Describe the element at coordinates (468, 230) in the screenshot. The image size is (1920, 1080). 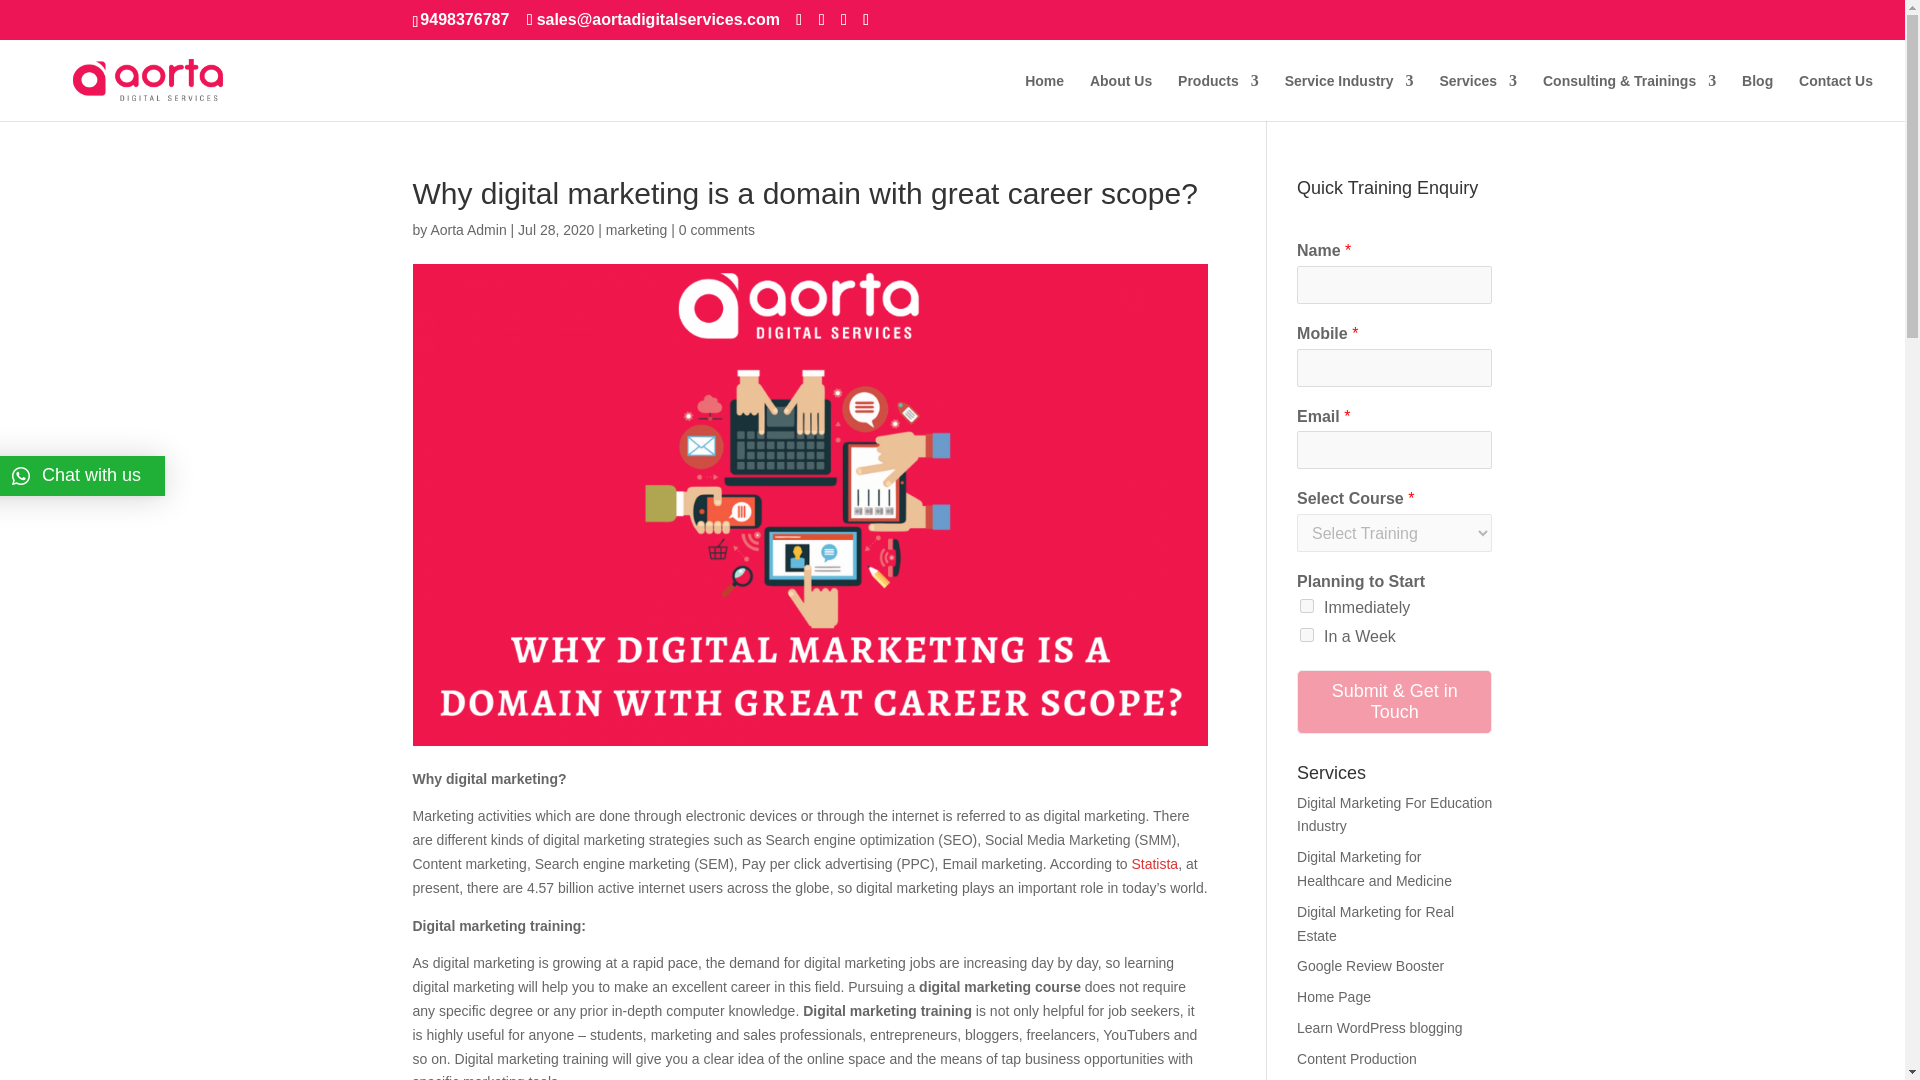
I see `Posts by Aorta Admin` at that location.